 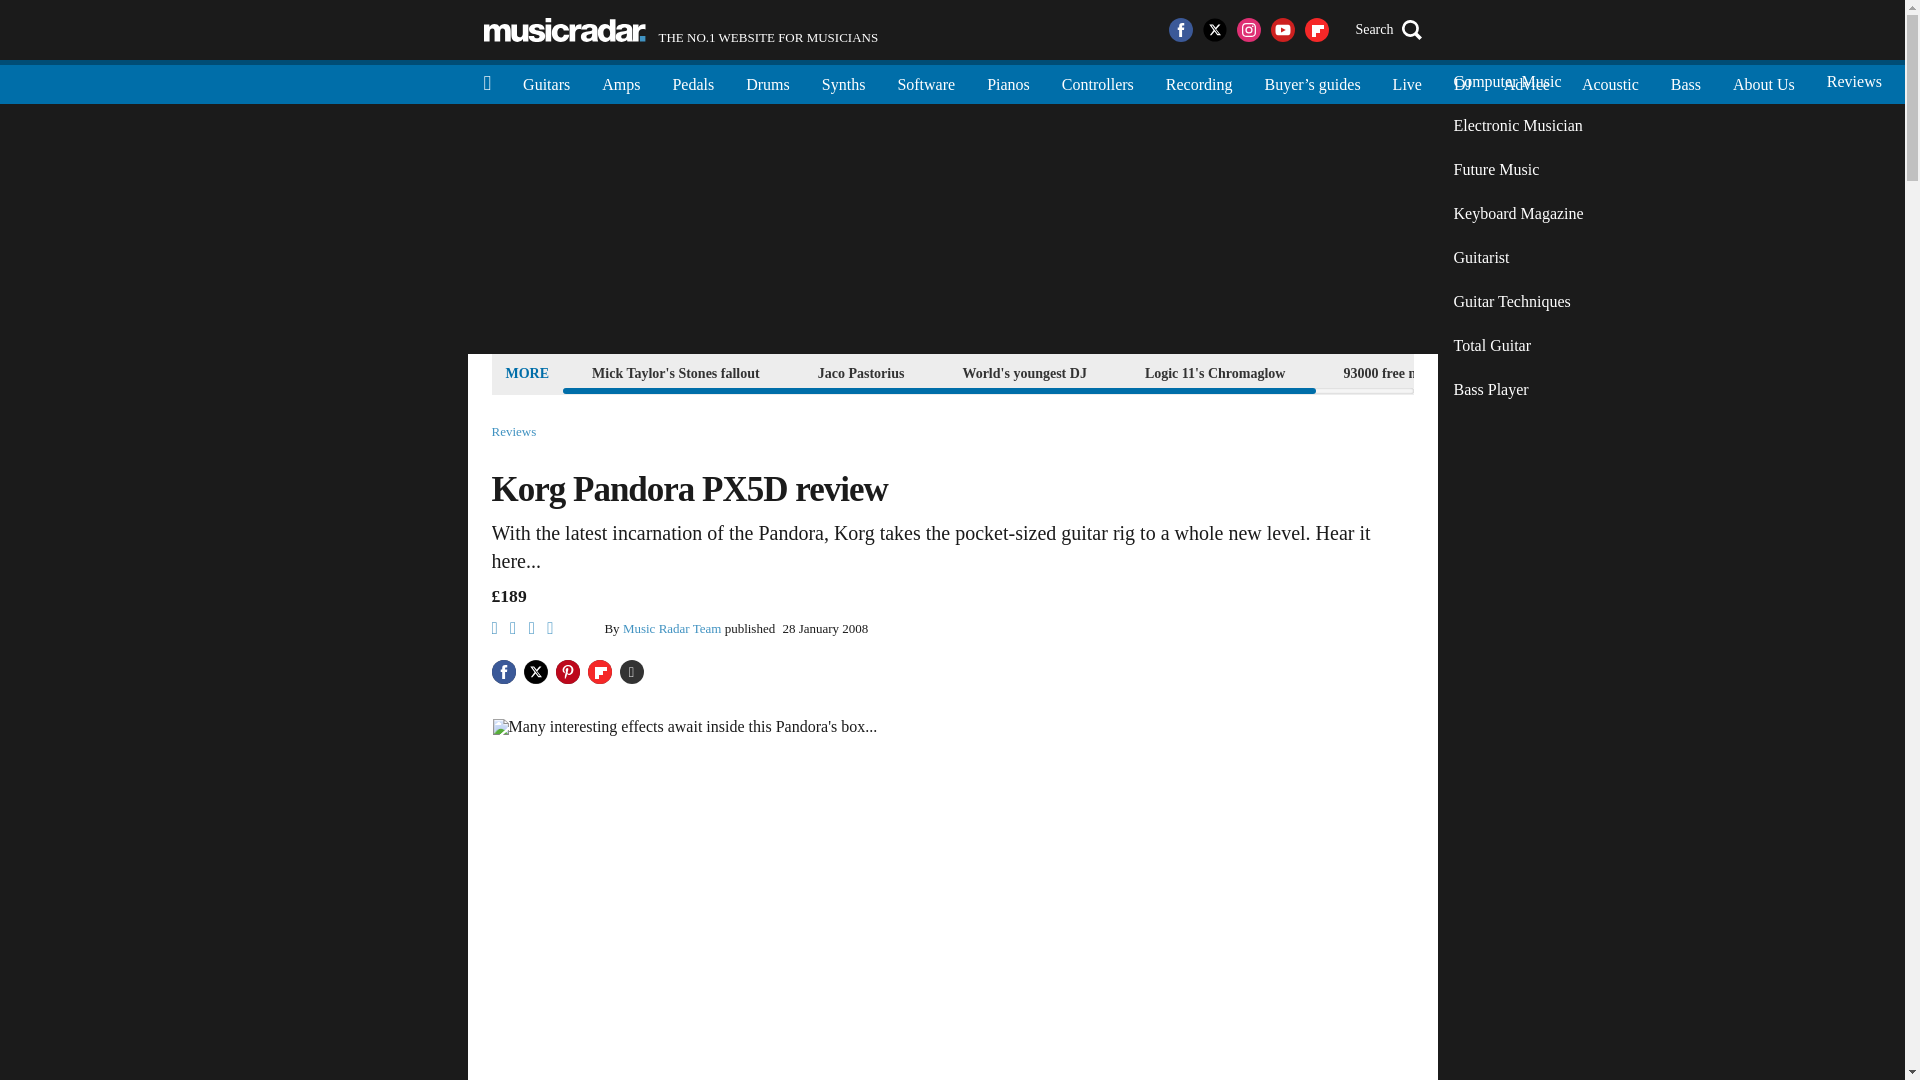 What do you see at coordinates (1518, 214) in the screenshot?
I see `Keyboard Magazine` at bounding box center [1518, 214].